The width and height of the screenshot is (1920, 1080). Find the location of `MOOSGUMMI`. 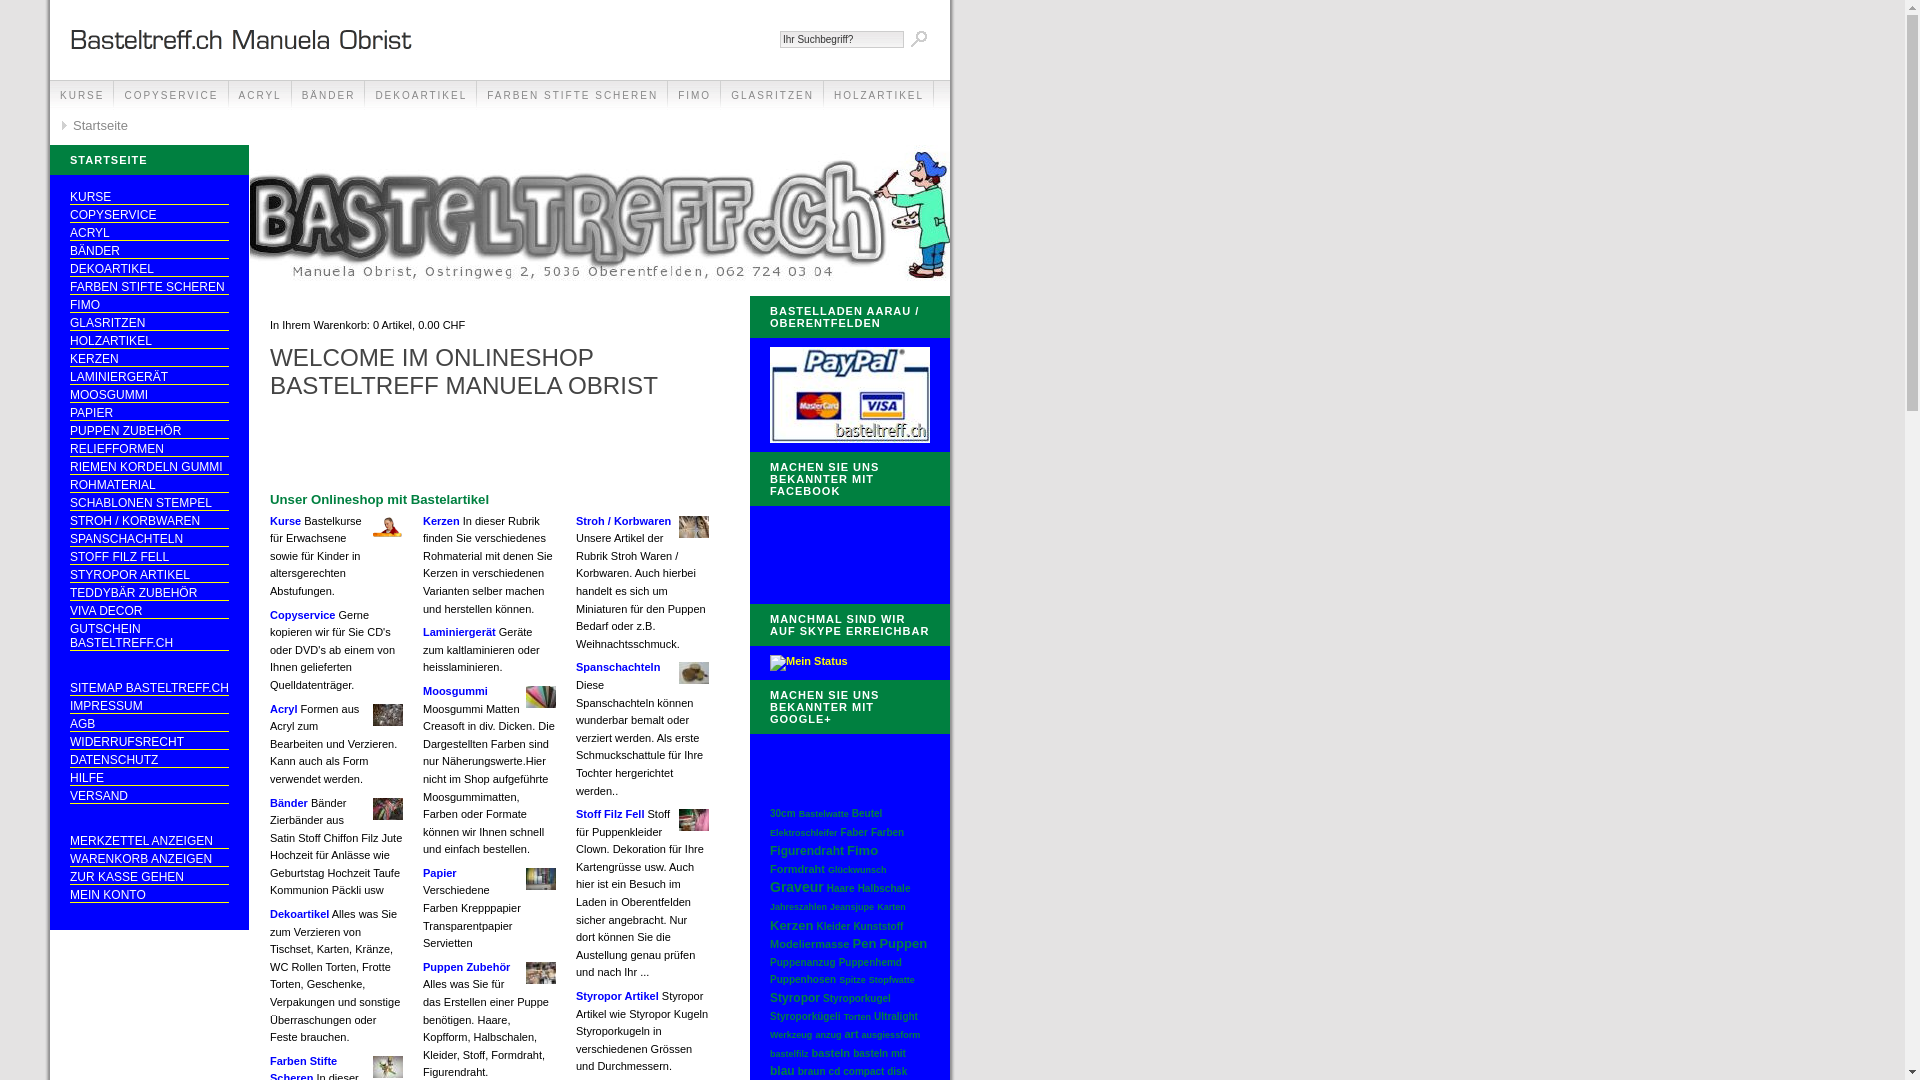

MOOSGUMMI is located at coordinates (150, 396).